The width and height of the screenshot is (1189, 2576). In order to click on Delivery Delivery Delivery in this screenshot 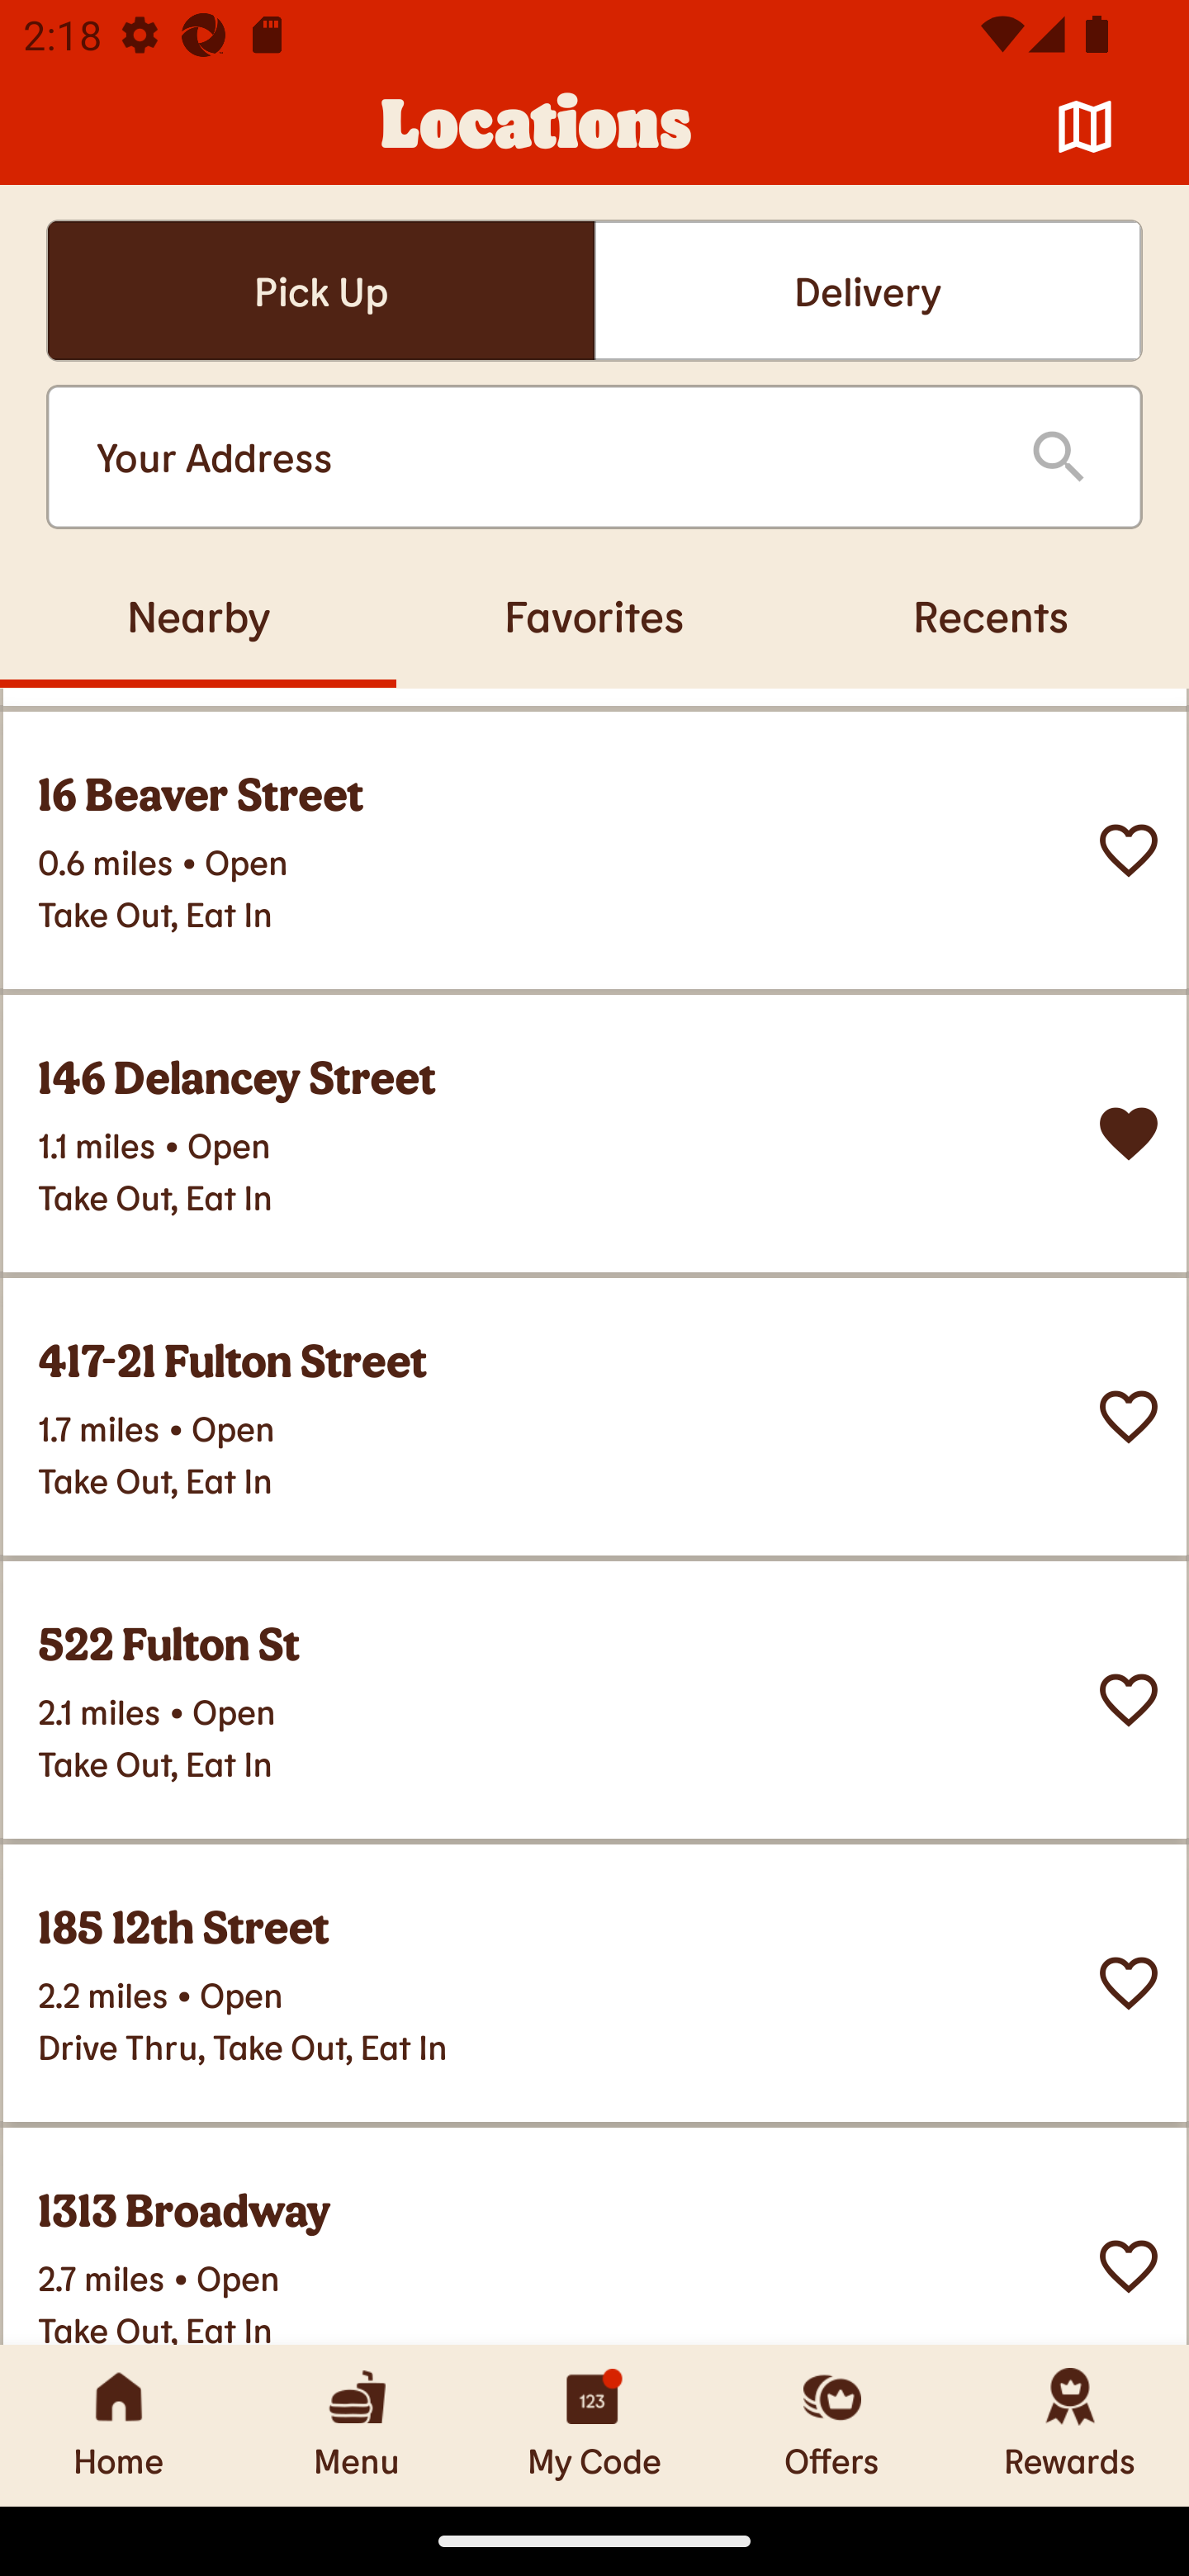, I will do `click(868, 291)`.